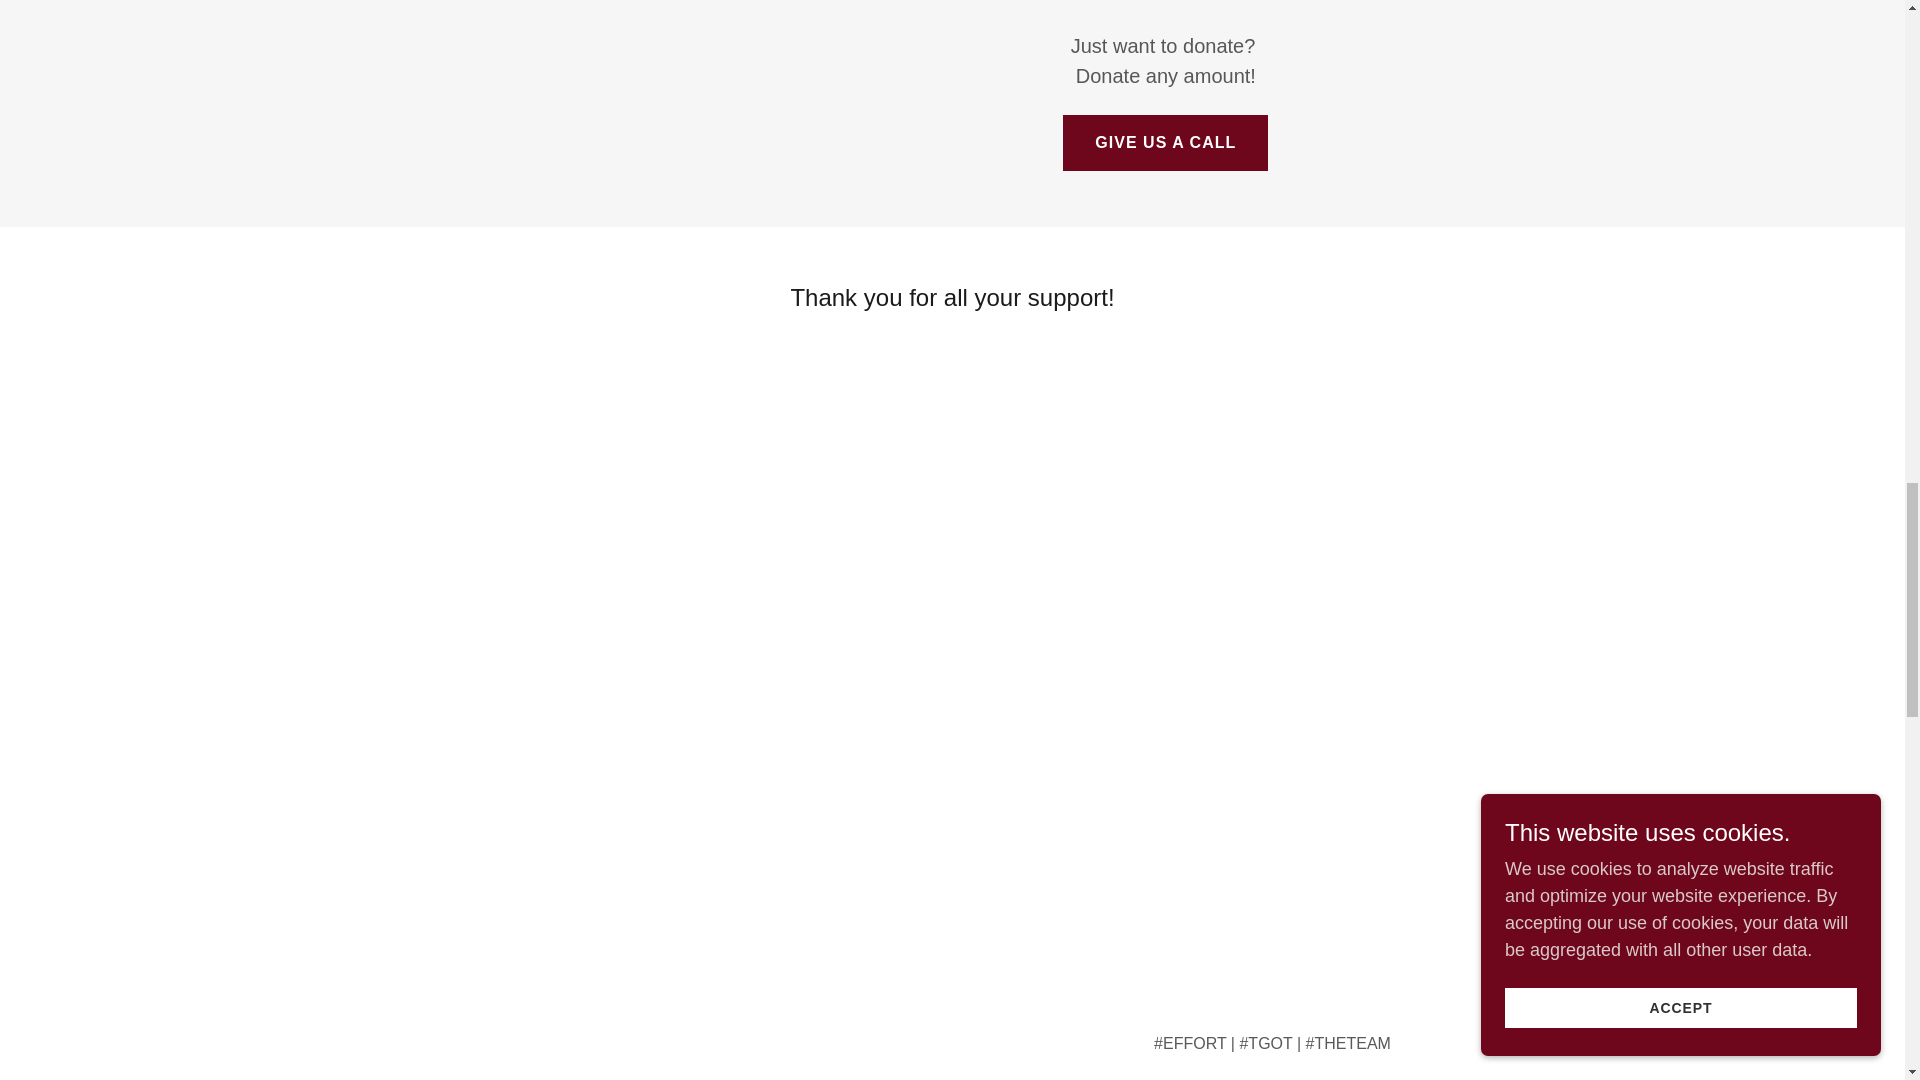  Describe the element at coordinates (1165, 142) in the screenshot. I see `GIVE US A CALL` at that location.